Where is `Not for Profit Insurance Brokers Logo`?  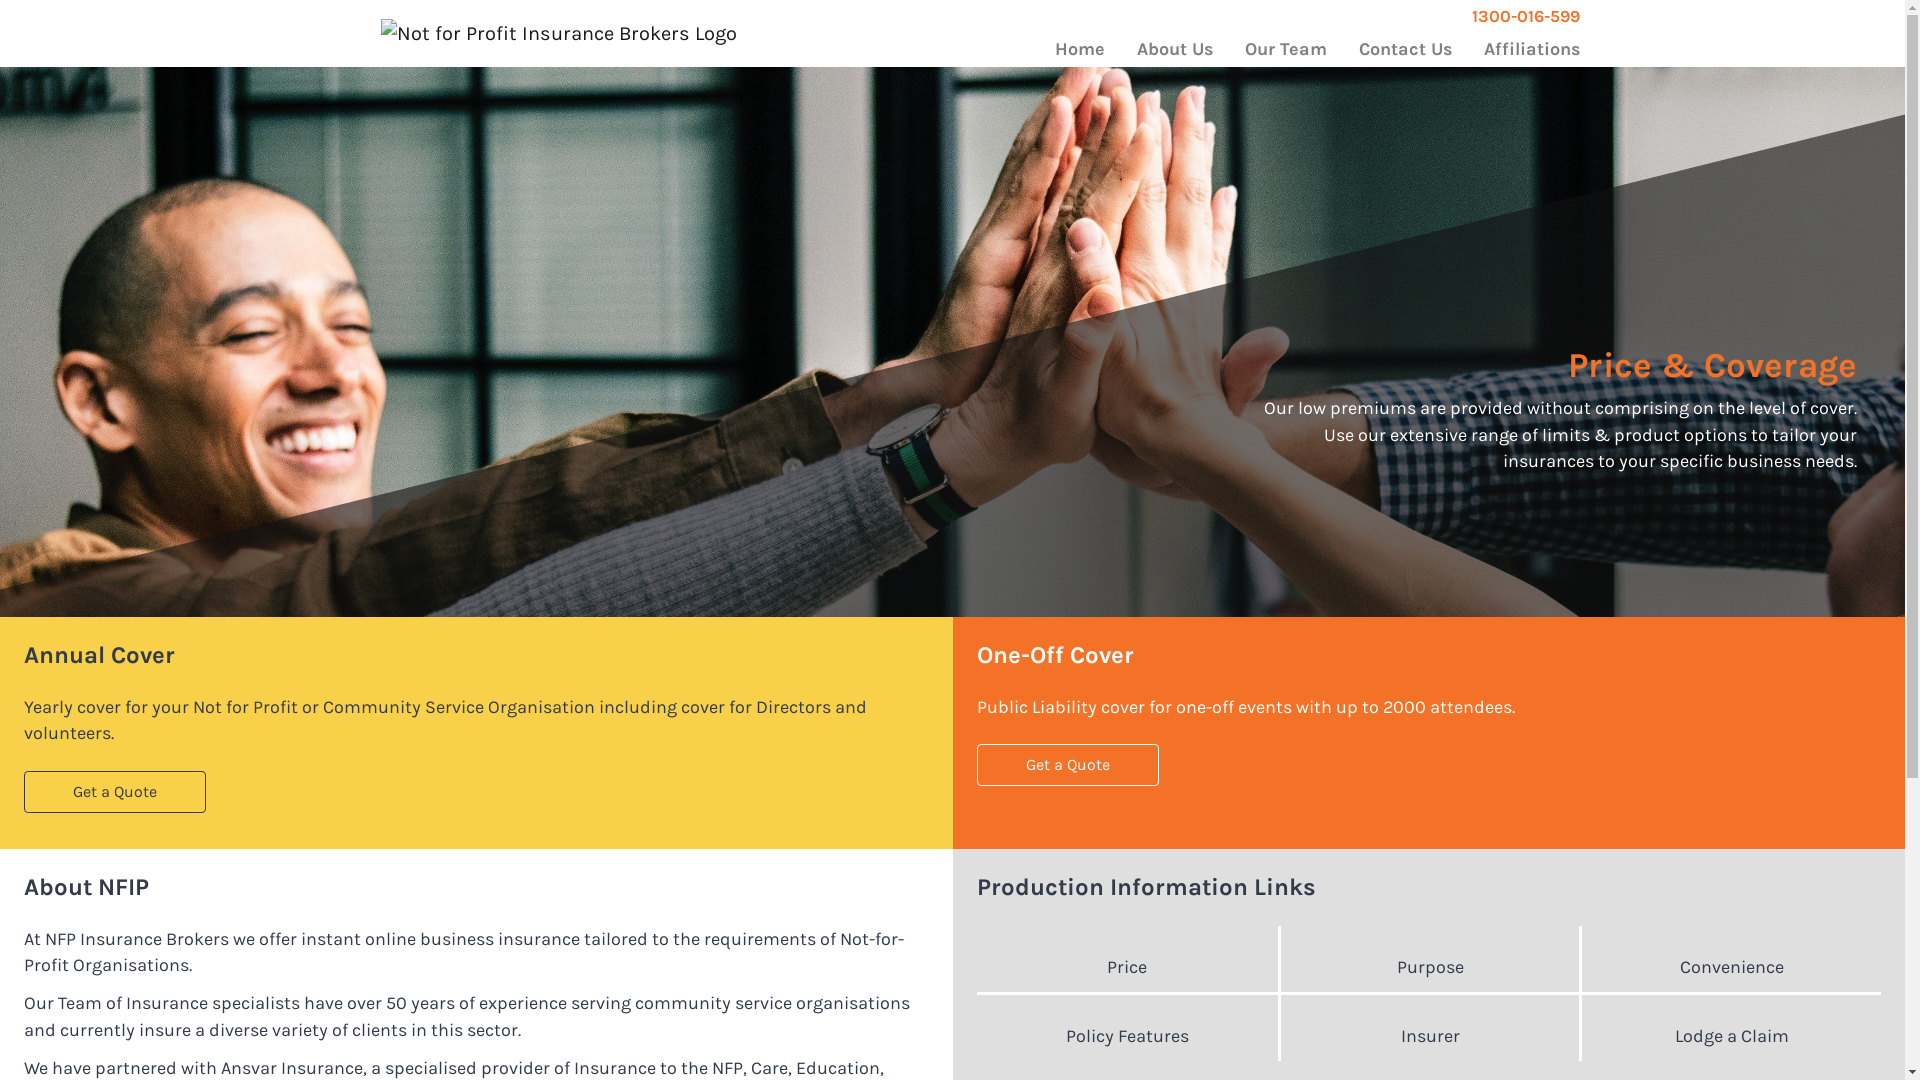 Not for Profit Insurance Brokers Logo is located at coordinates (559, 34).